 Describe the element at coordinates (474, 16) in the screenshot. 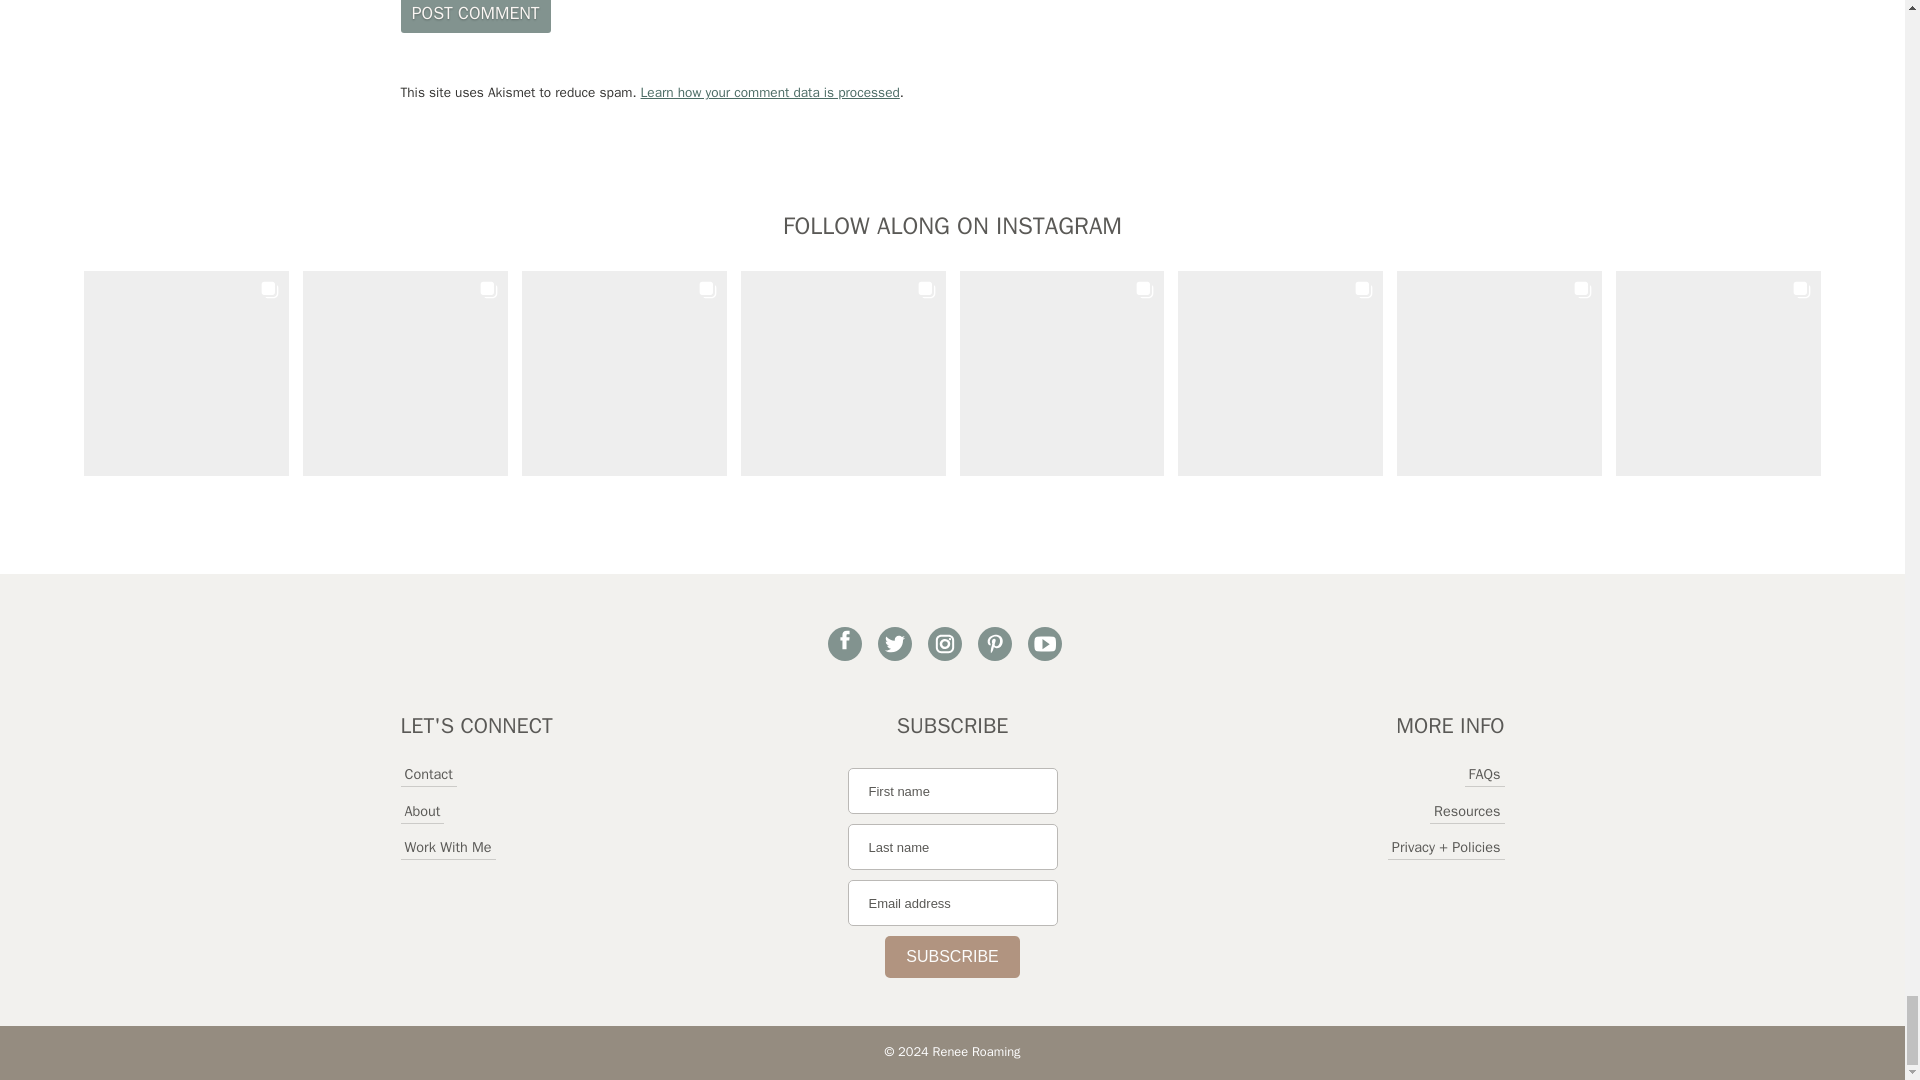

I see `Post Comment` at that location.